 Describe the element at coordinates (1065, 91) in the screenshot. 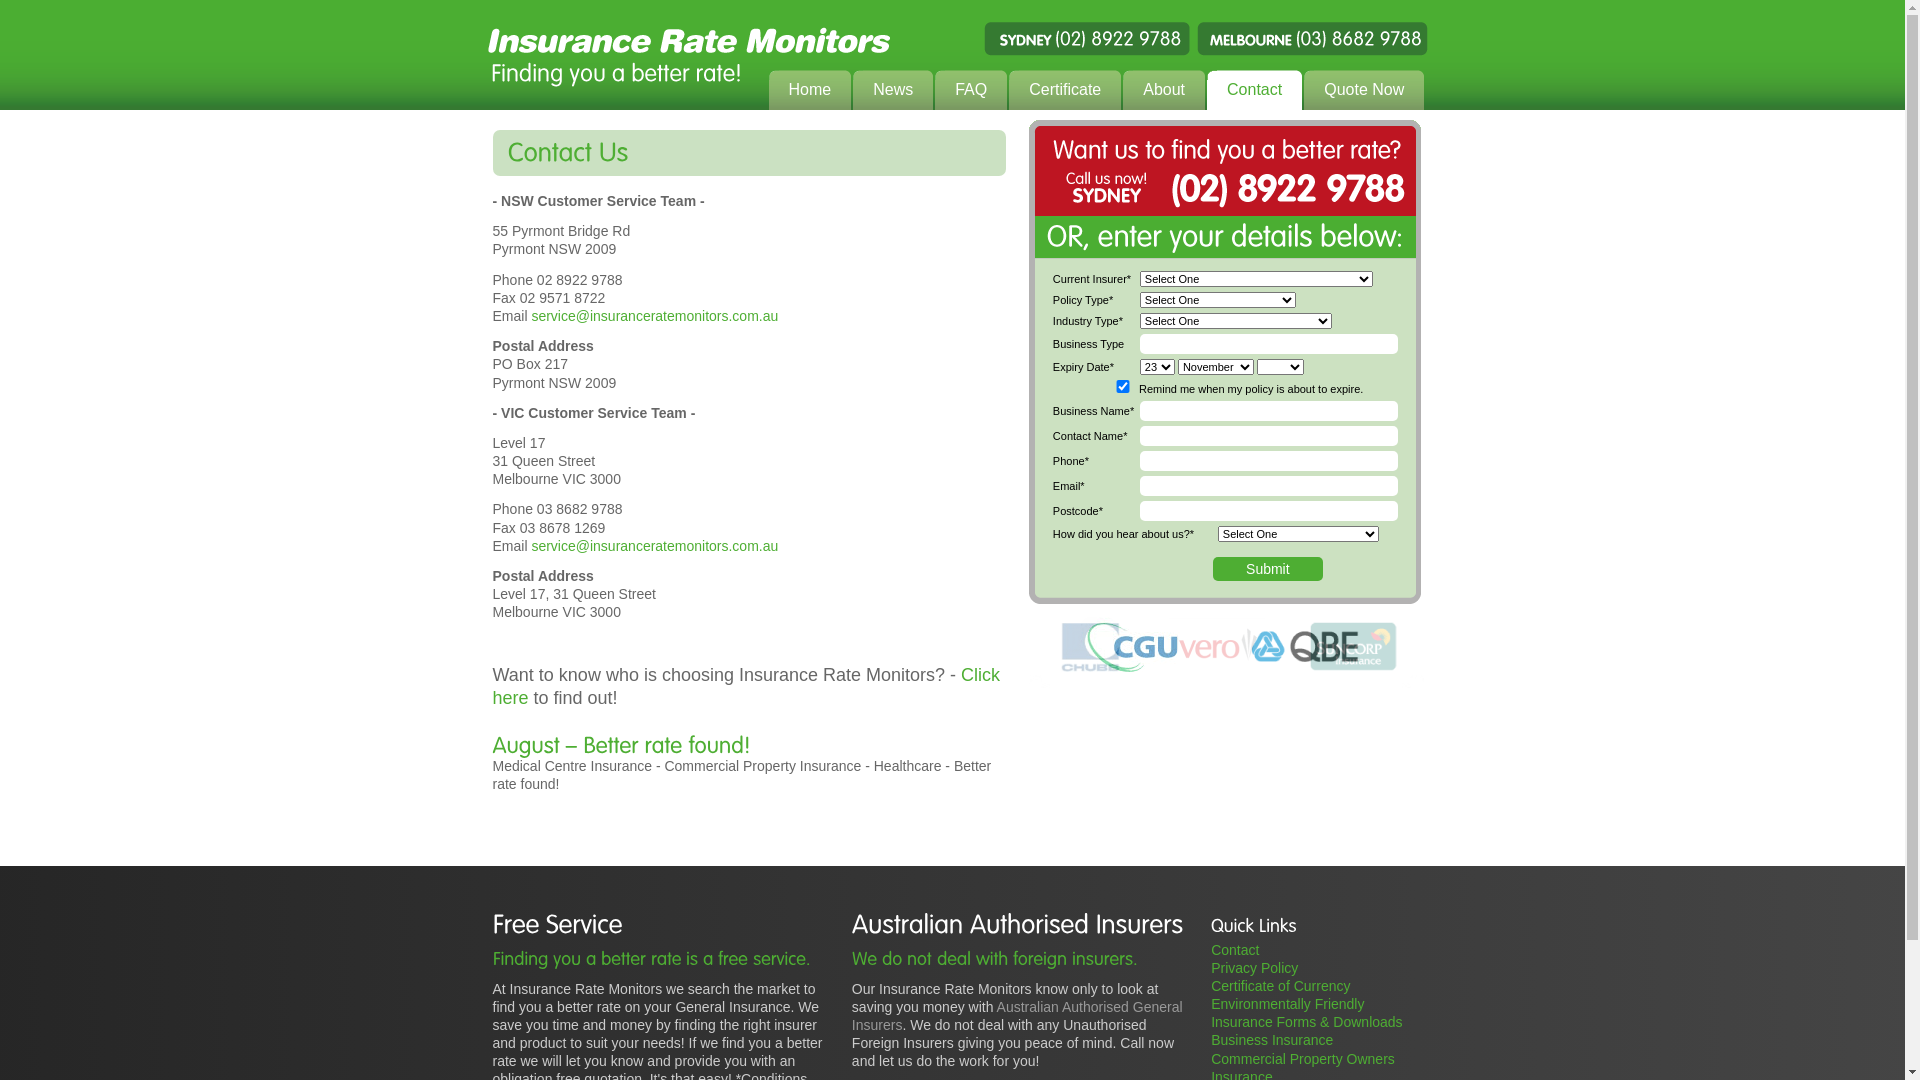

I see `Certificate` at that location.